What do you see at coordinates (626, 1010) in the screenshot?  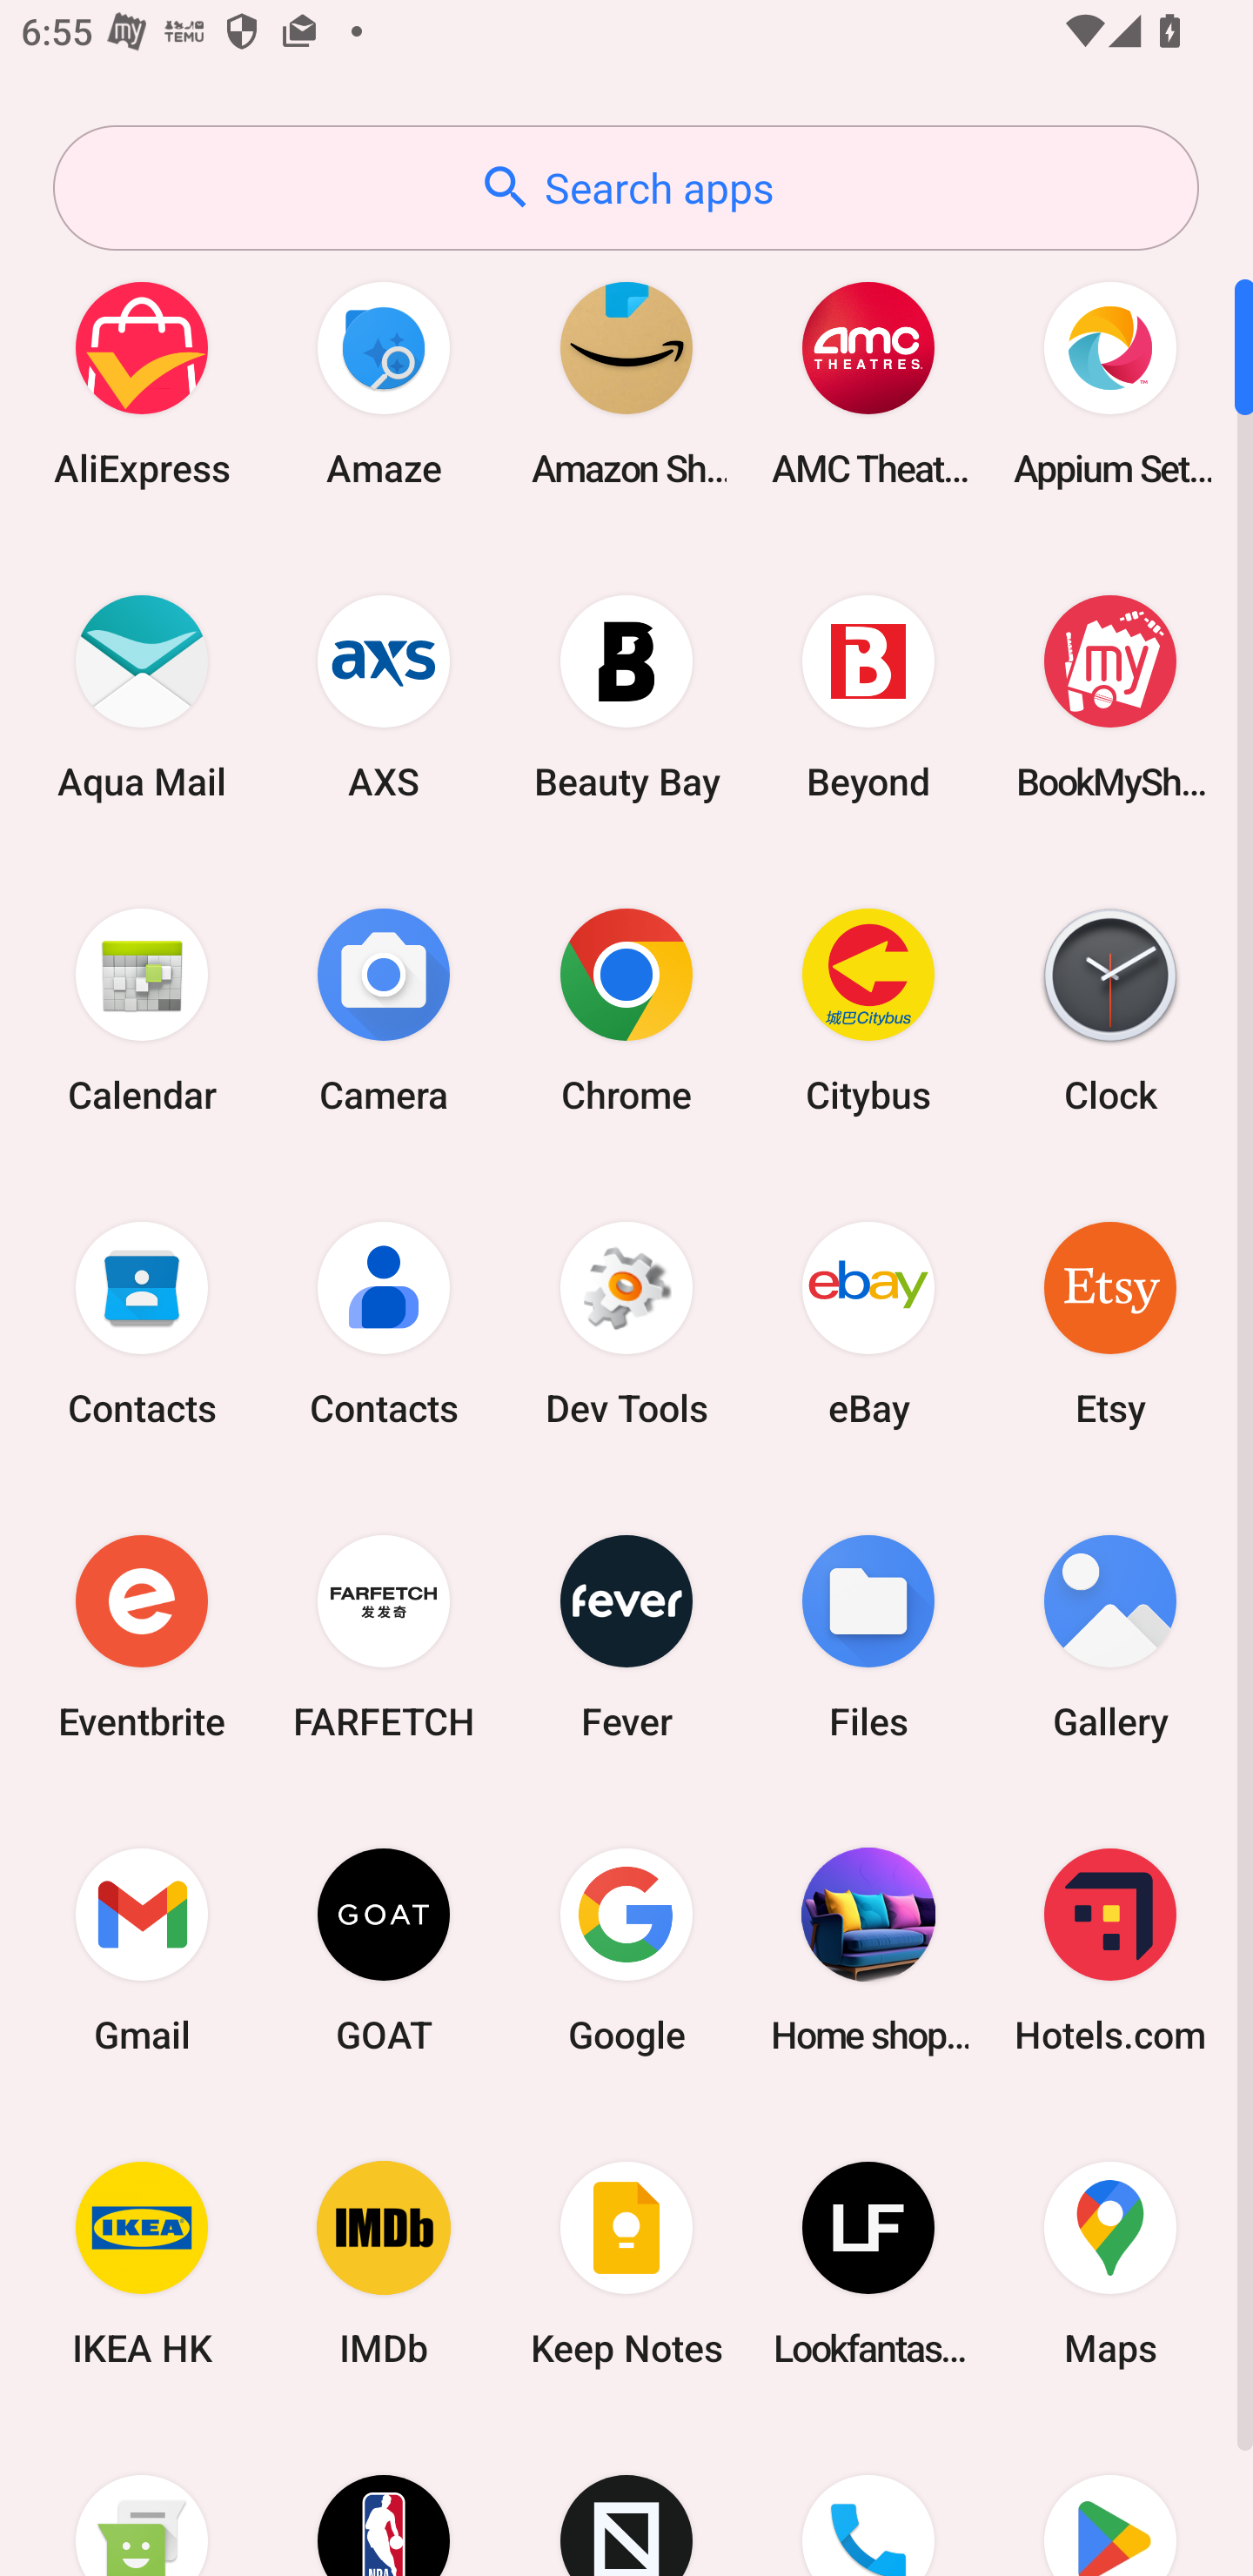 I see `Chrome` at bounding box center [626, 1010].